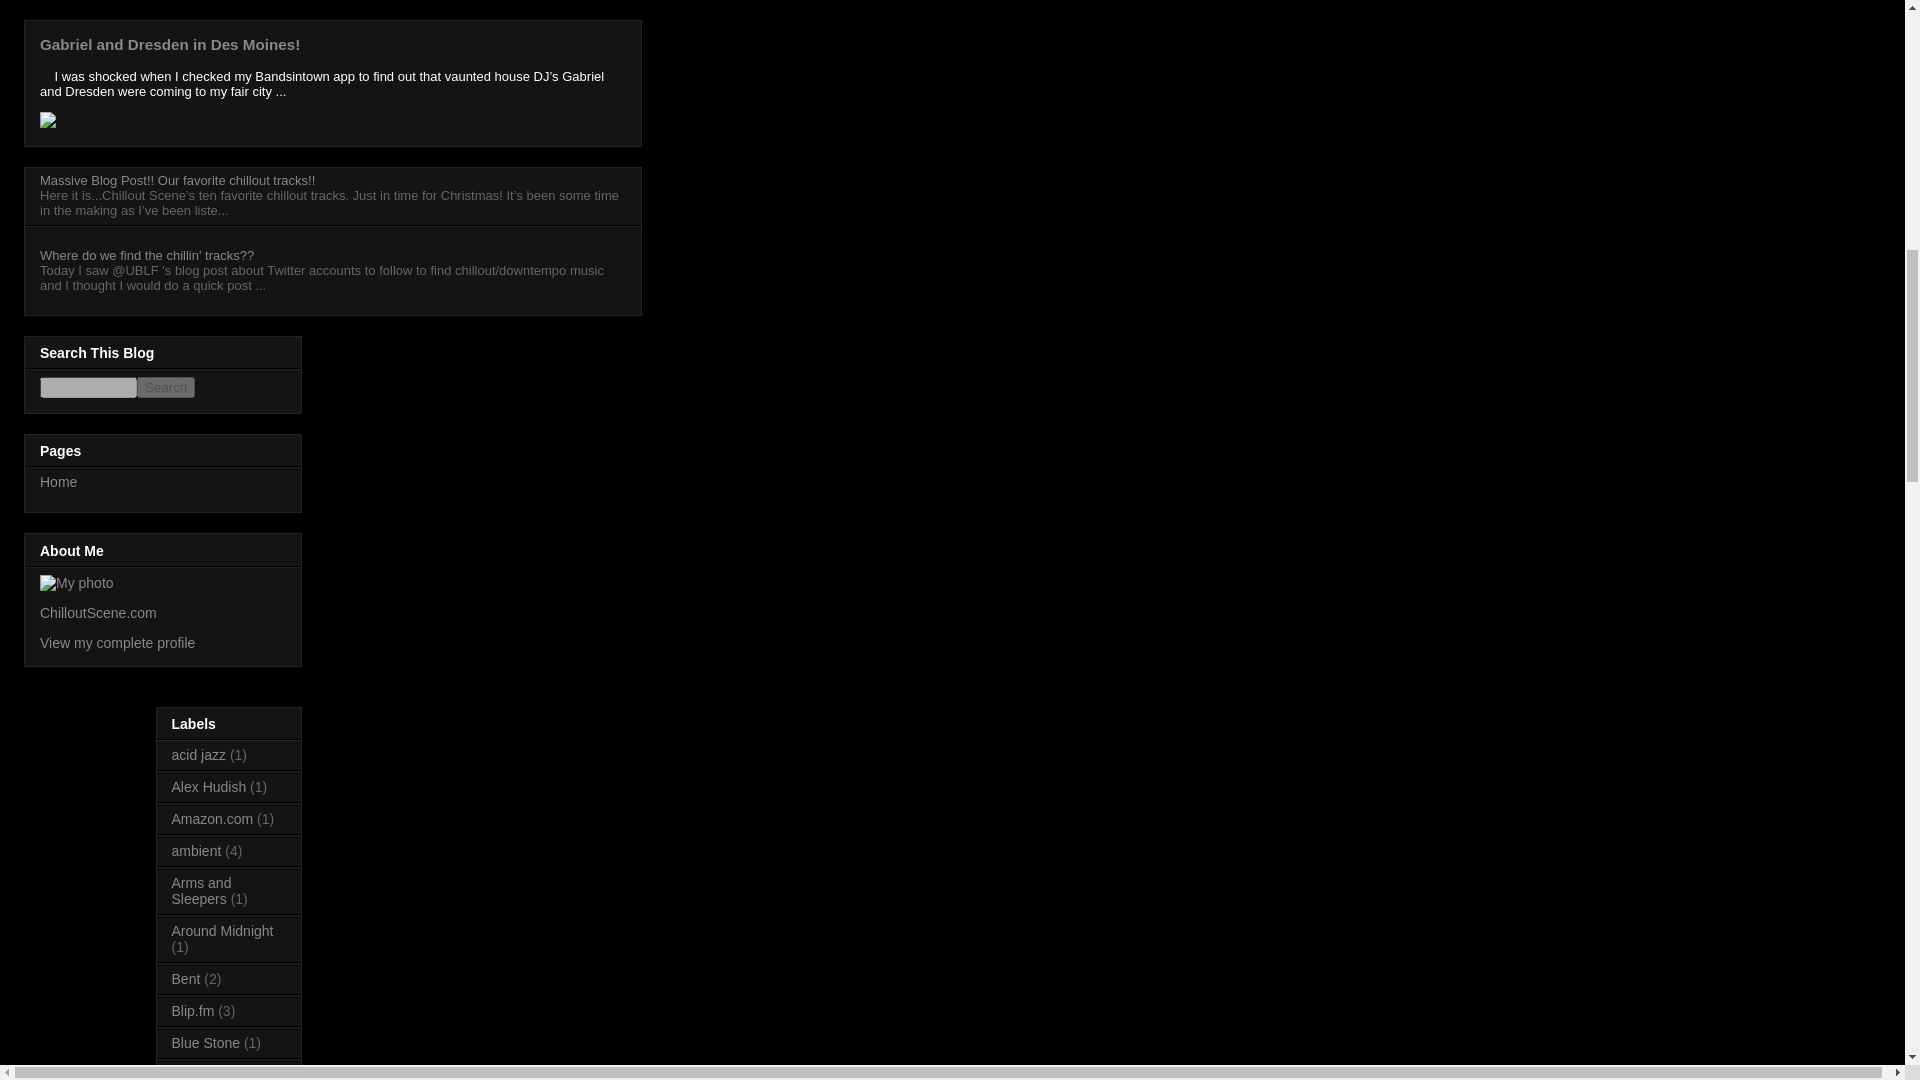 The image size is (1920, 1080). What do you see at coordinates (98, 612) in the screenshot?
I see `ChilloutScene.com` at bounding box center [98, 612].